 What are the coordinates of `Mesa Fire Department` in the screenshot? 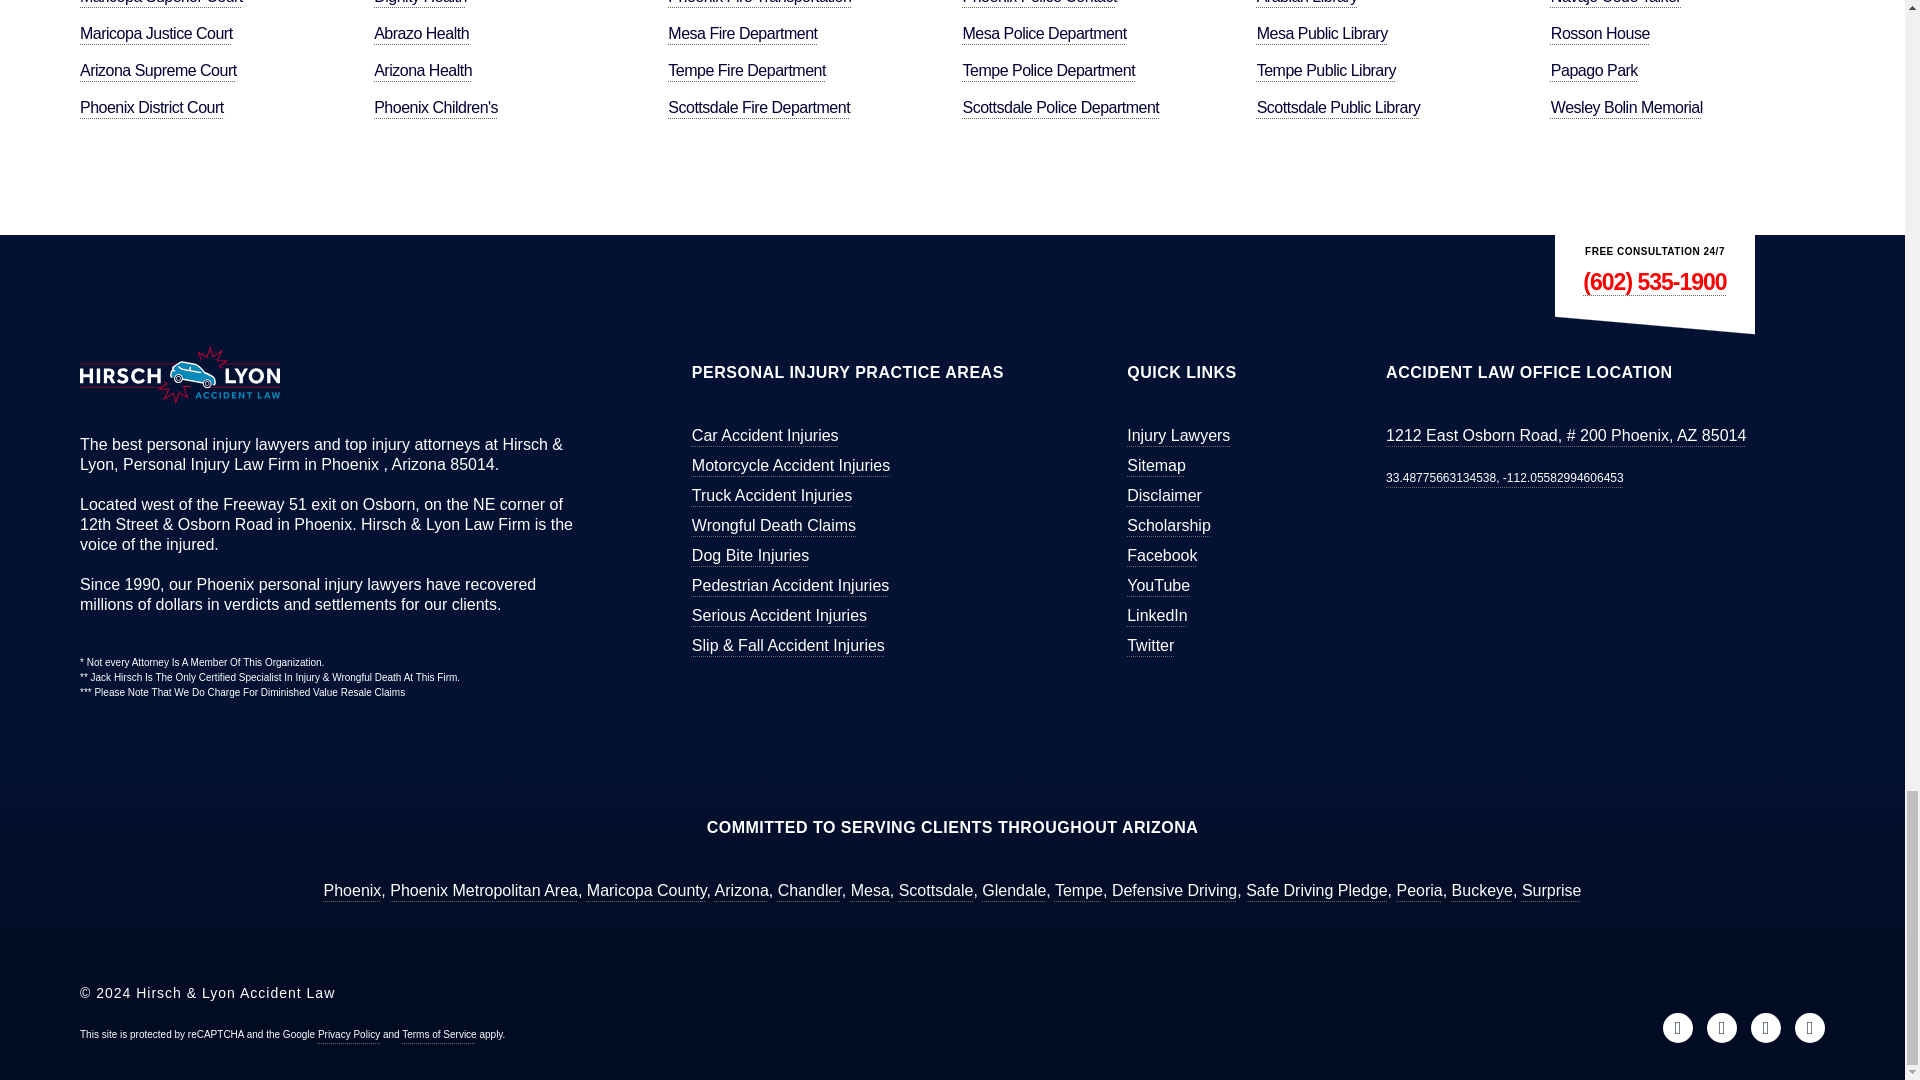 It's located at (742, 32).